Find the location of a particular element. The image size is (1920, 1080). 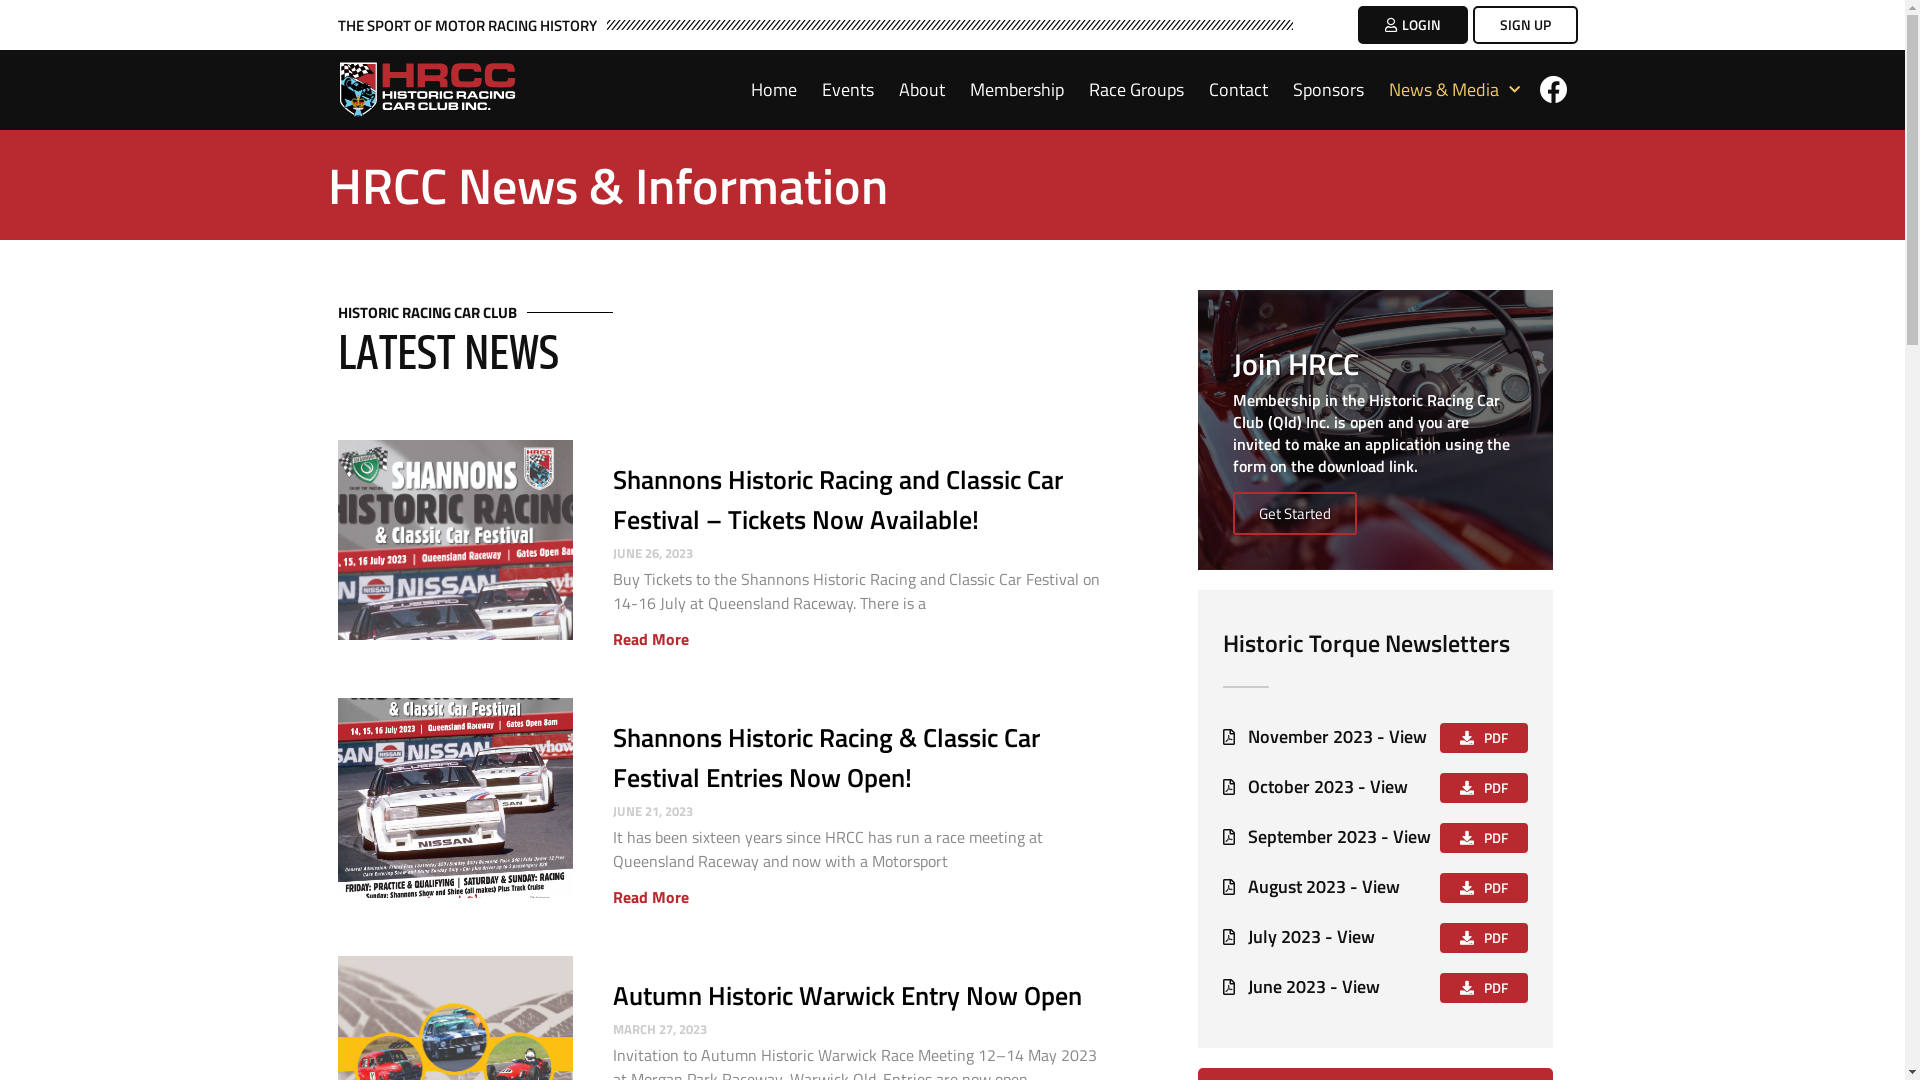

September 2023 - View is located at coordinates (1327, 837).